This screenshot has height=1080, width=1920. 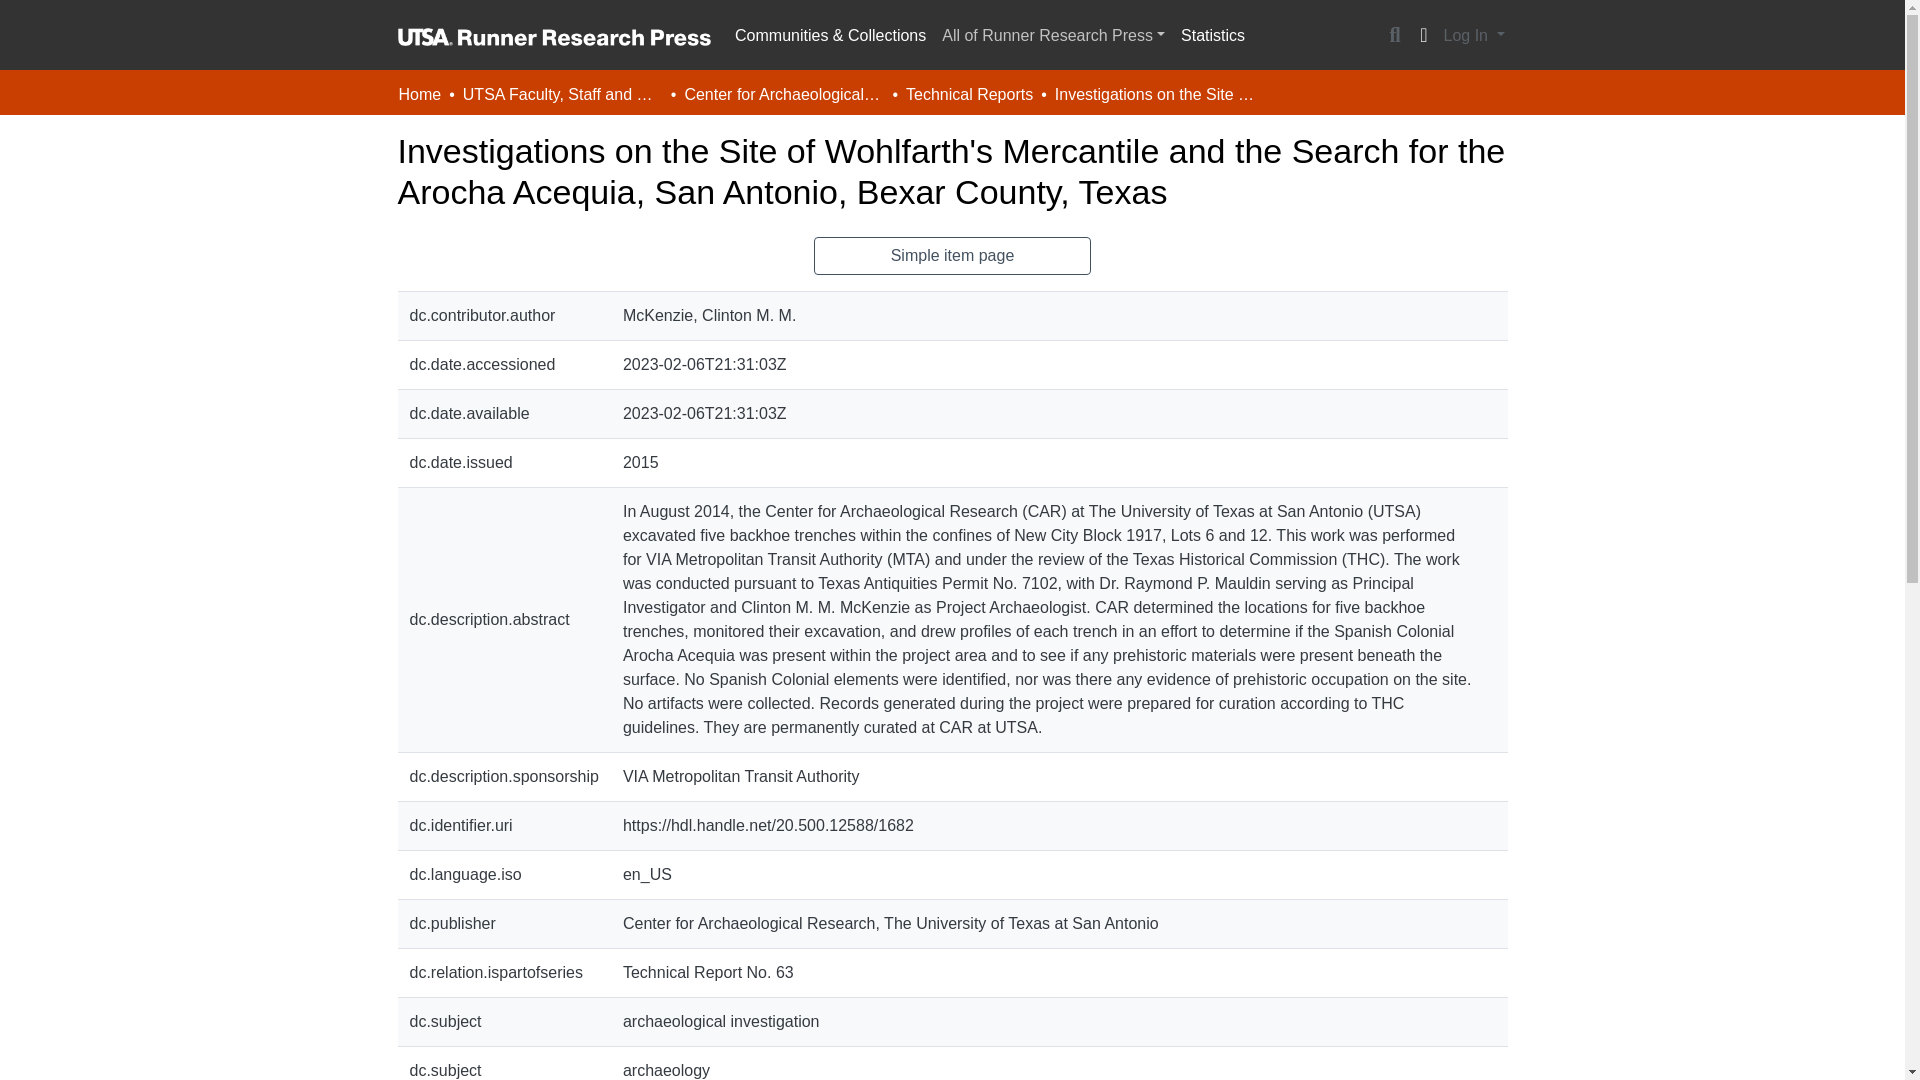 What do you see at coordinates (1424, 35) in the screenshot?
I see `Language switch` at bounding box center [1424, 35].